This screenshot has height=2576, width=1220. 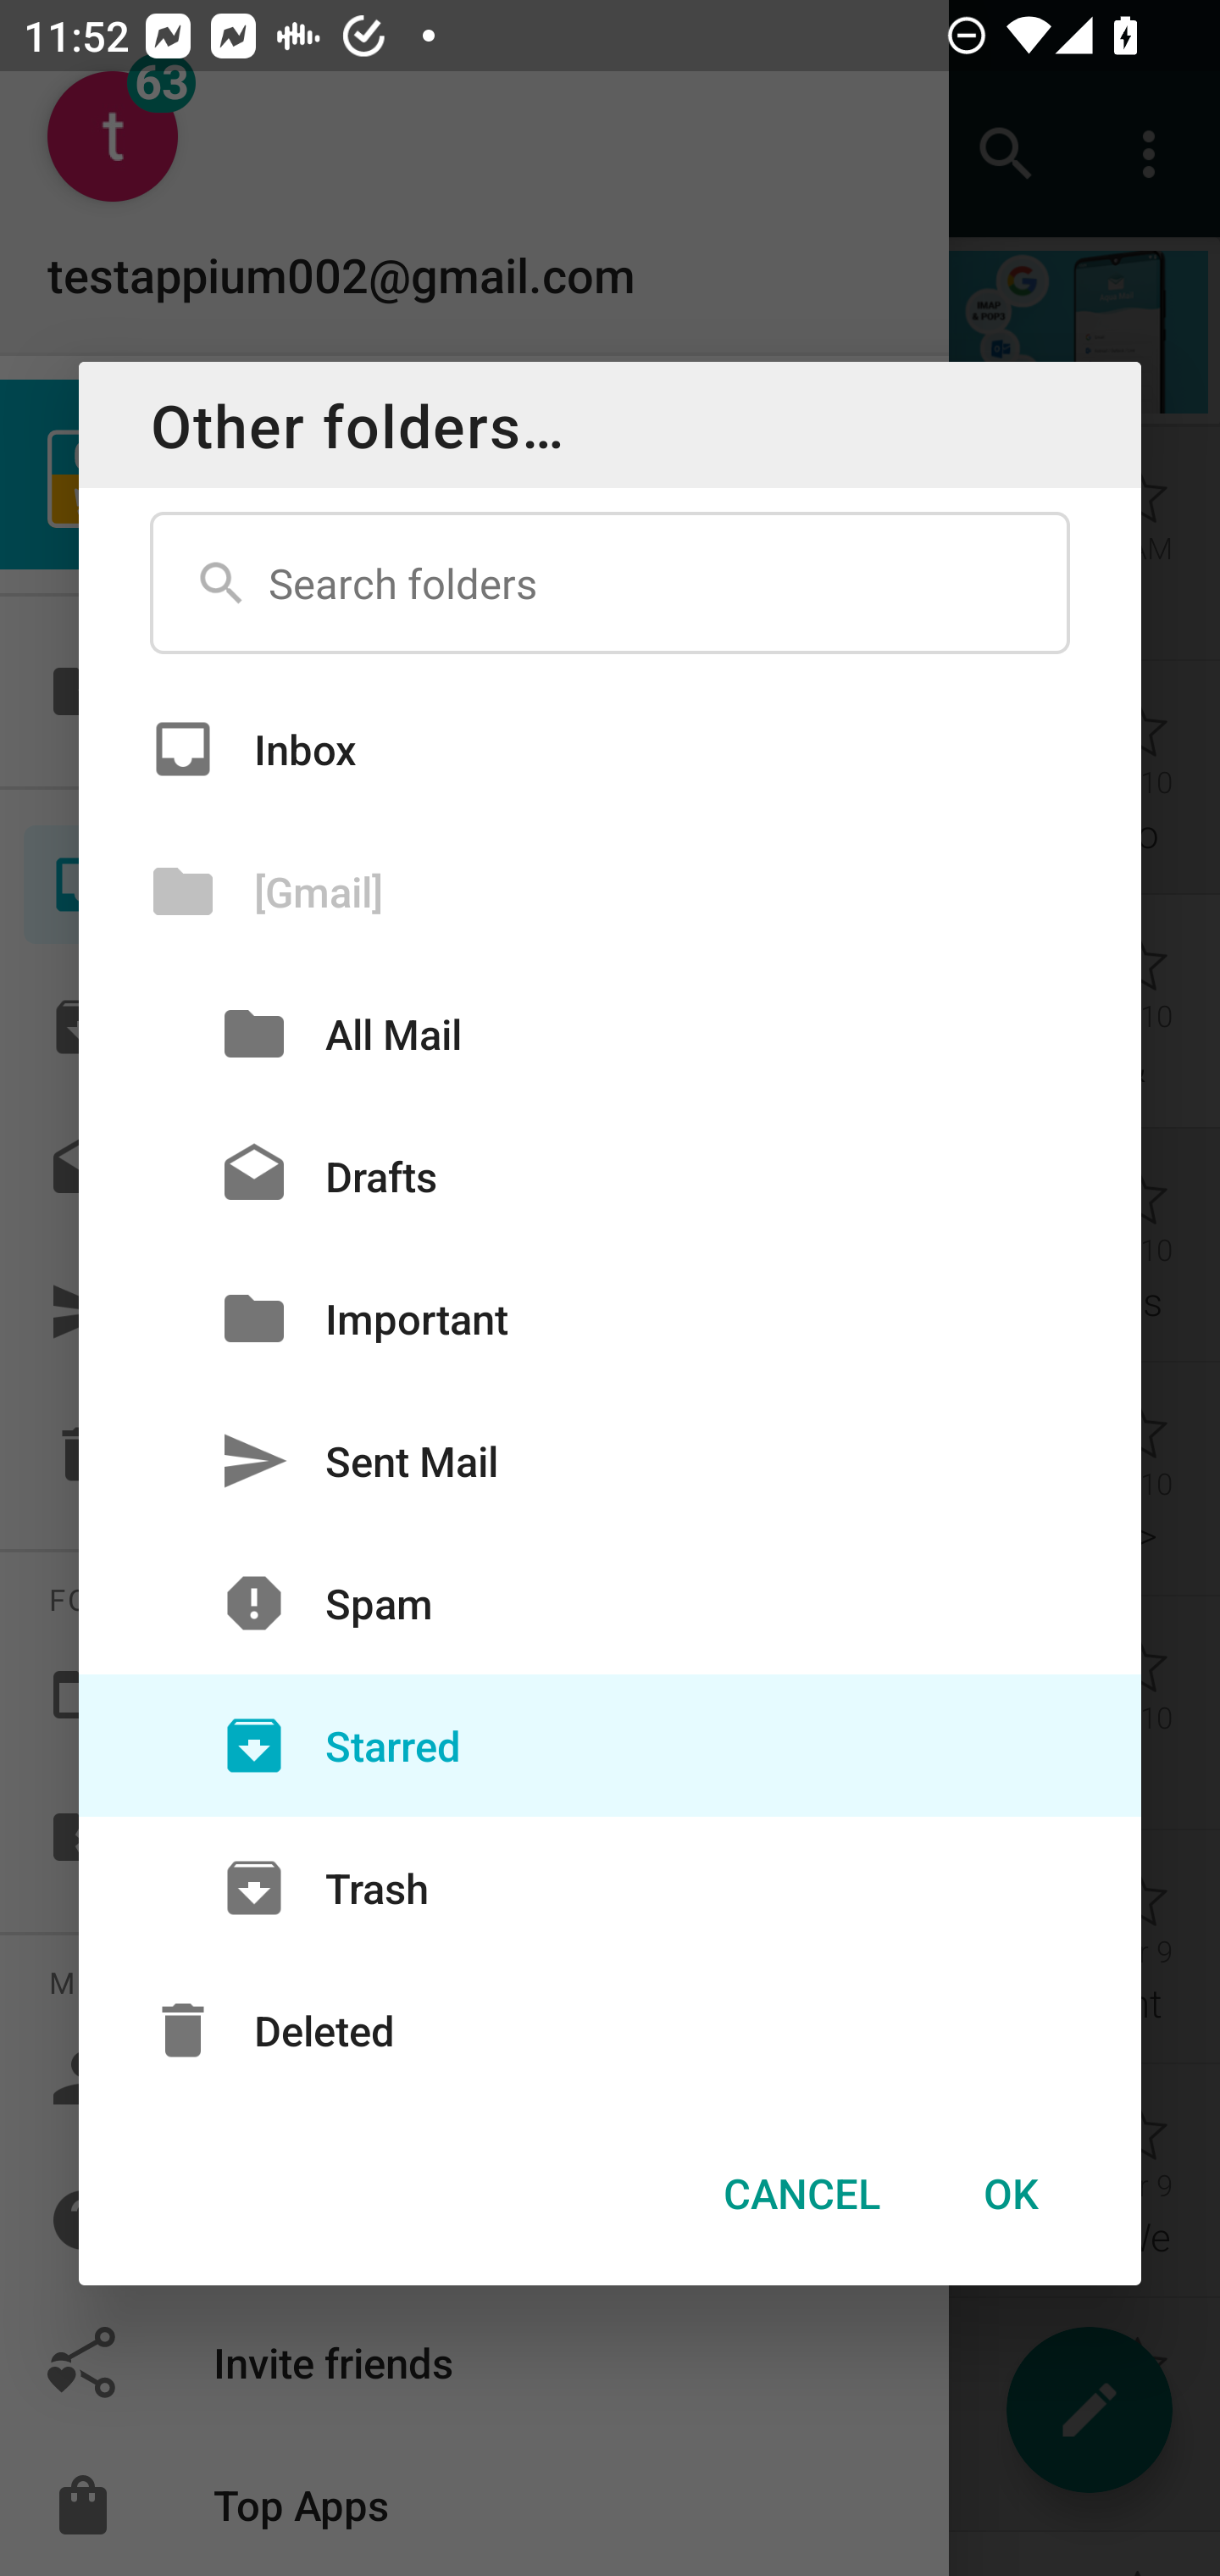 I want to click on Trash, so click(x=610, y=1888).